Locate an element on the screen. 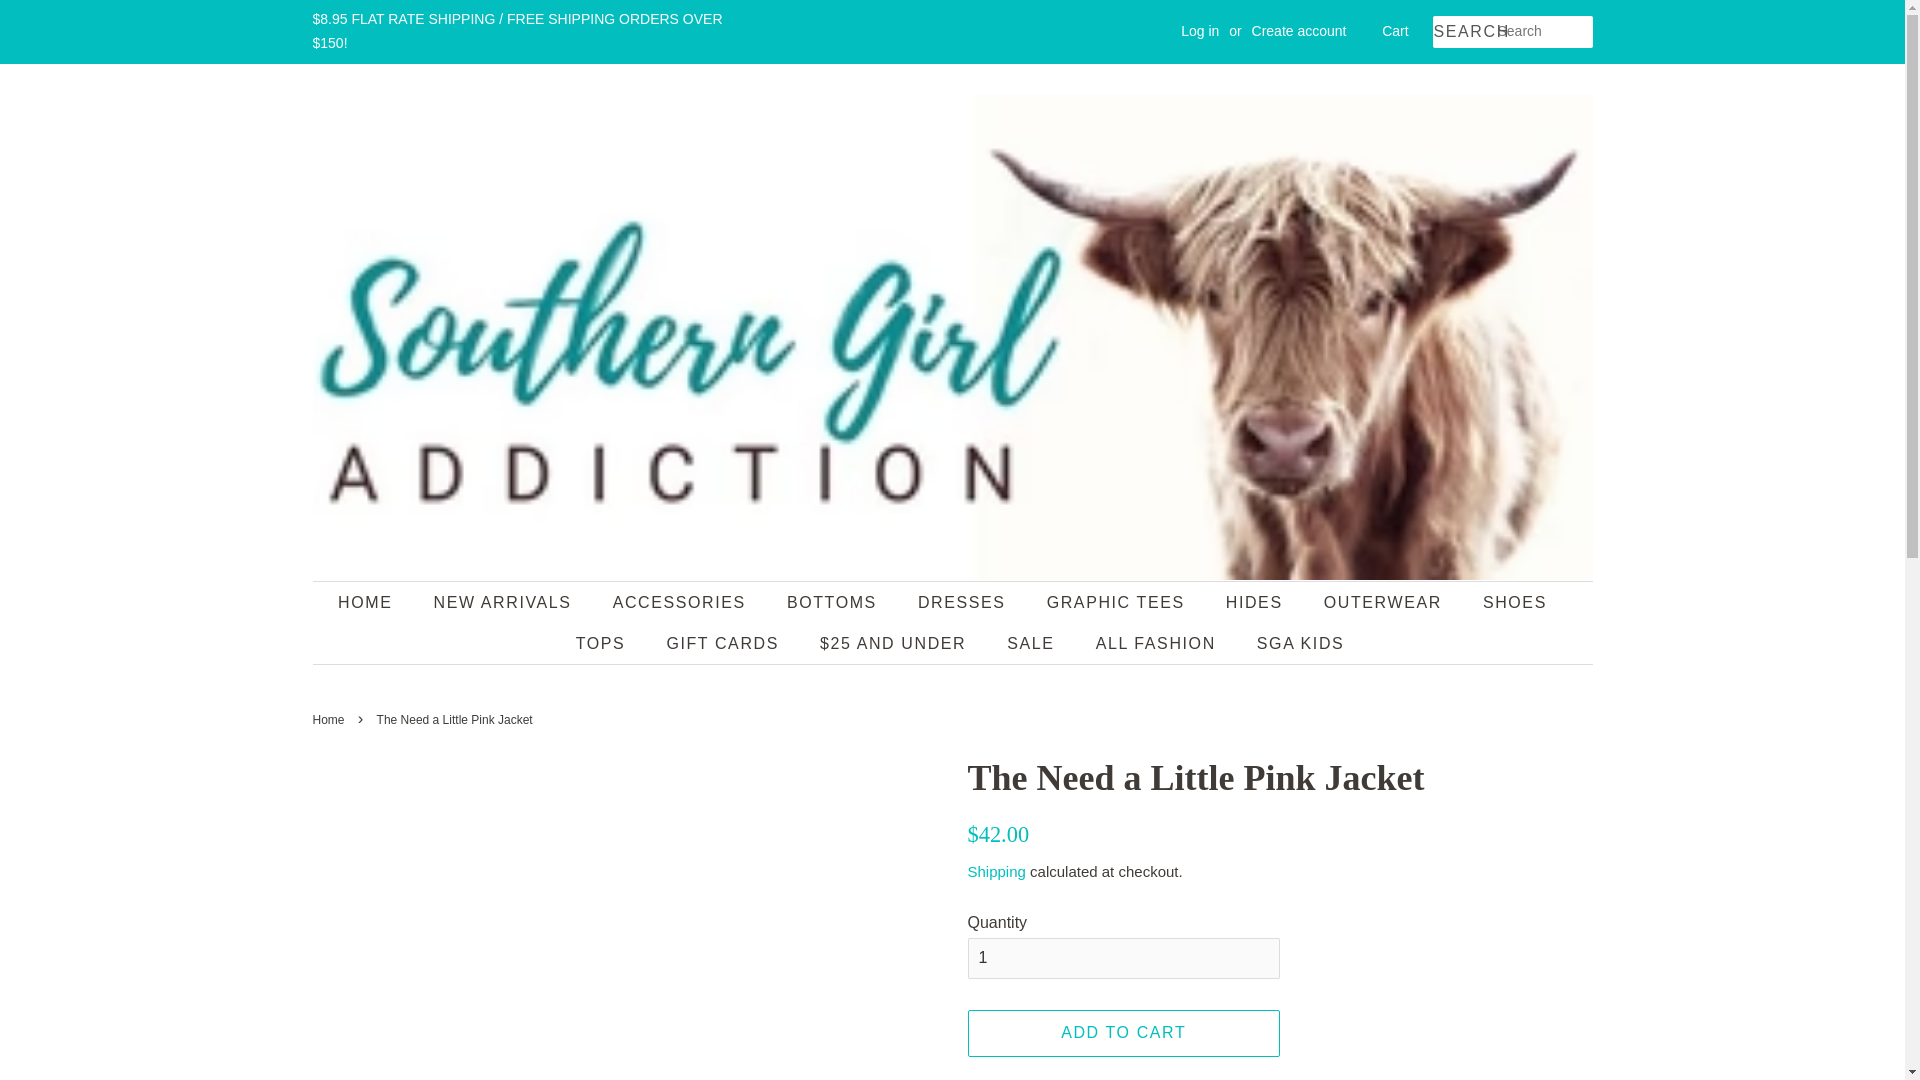  SEARCH is located at coordinates (1464, 32).